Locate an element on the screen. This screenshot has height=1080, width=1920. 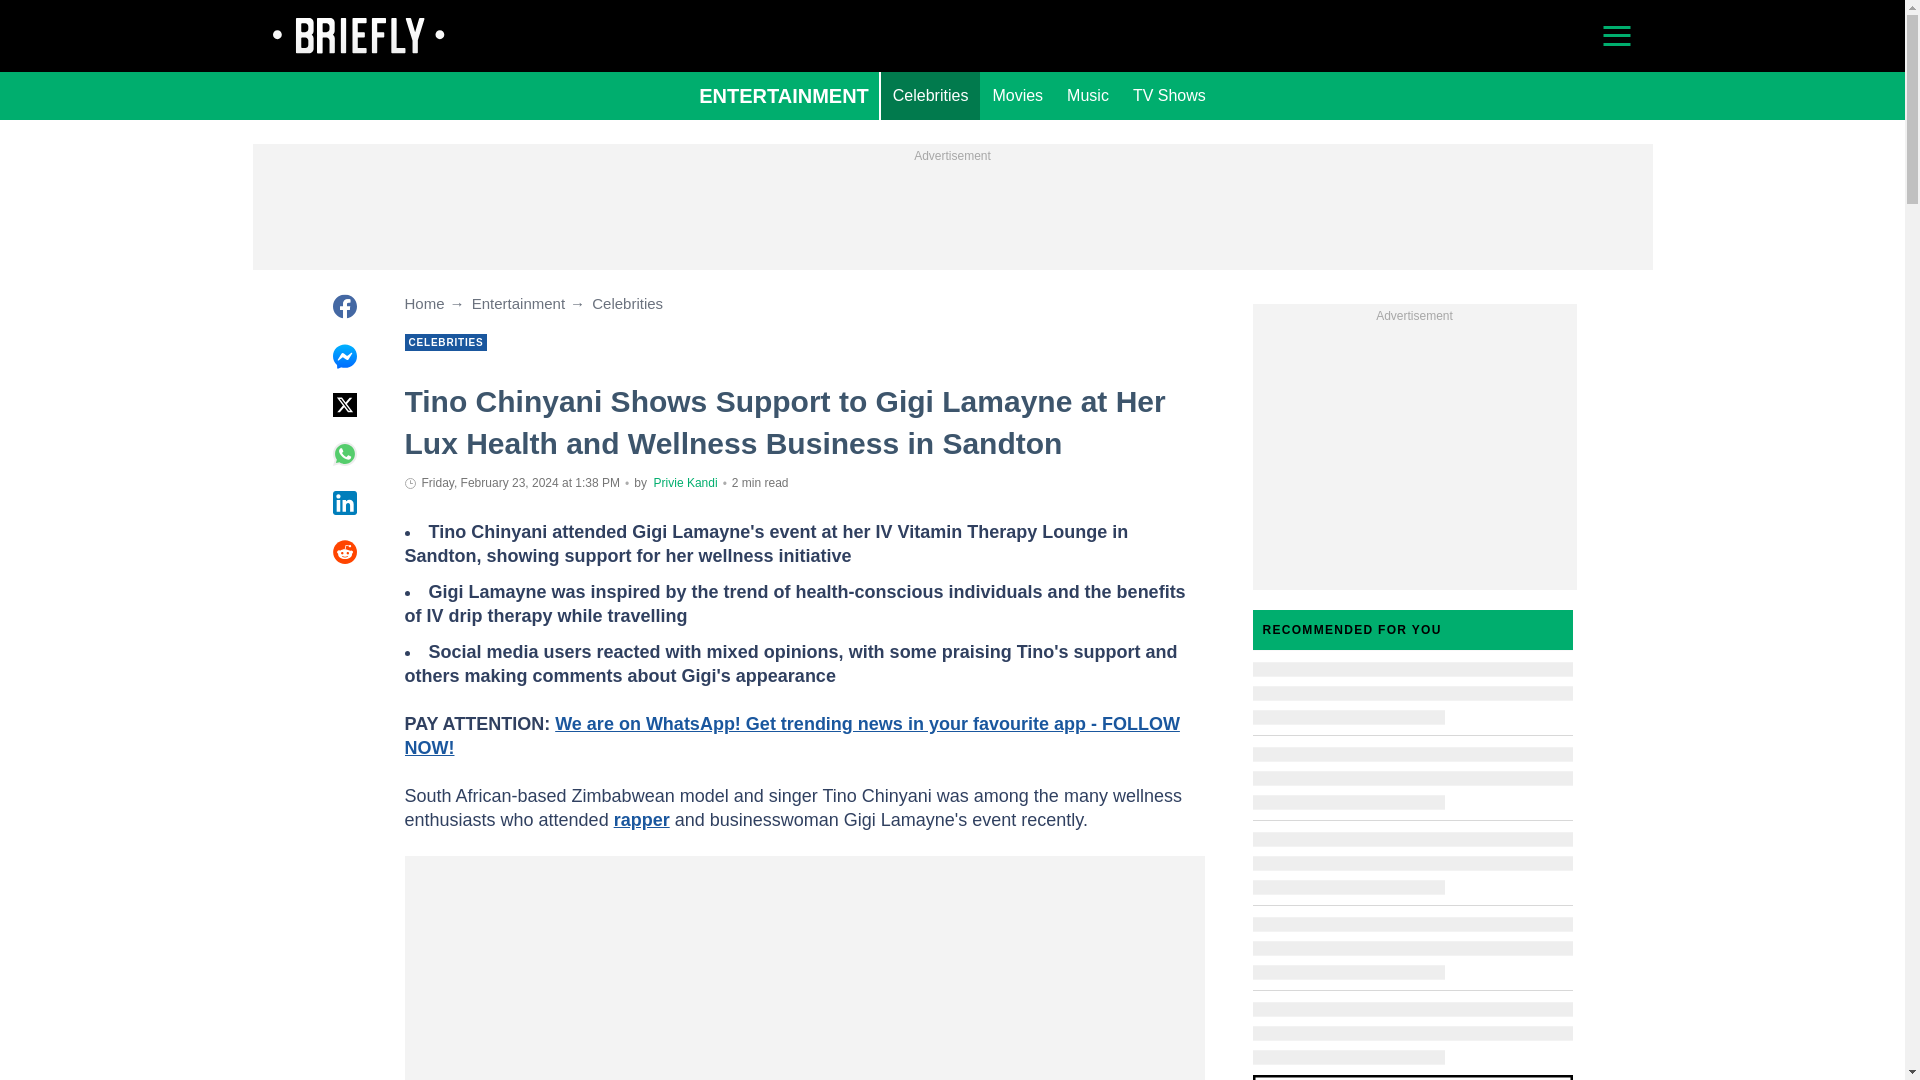
ENTERTAINMENT is located at coordinates (784, 96).